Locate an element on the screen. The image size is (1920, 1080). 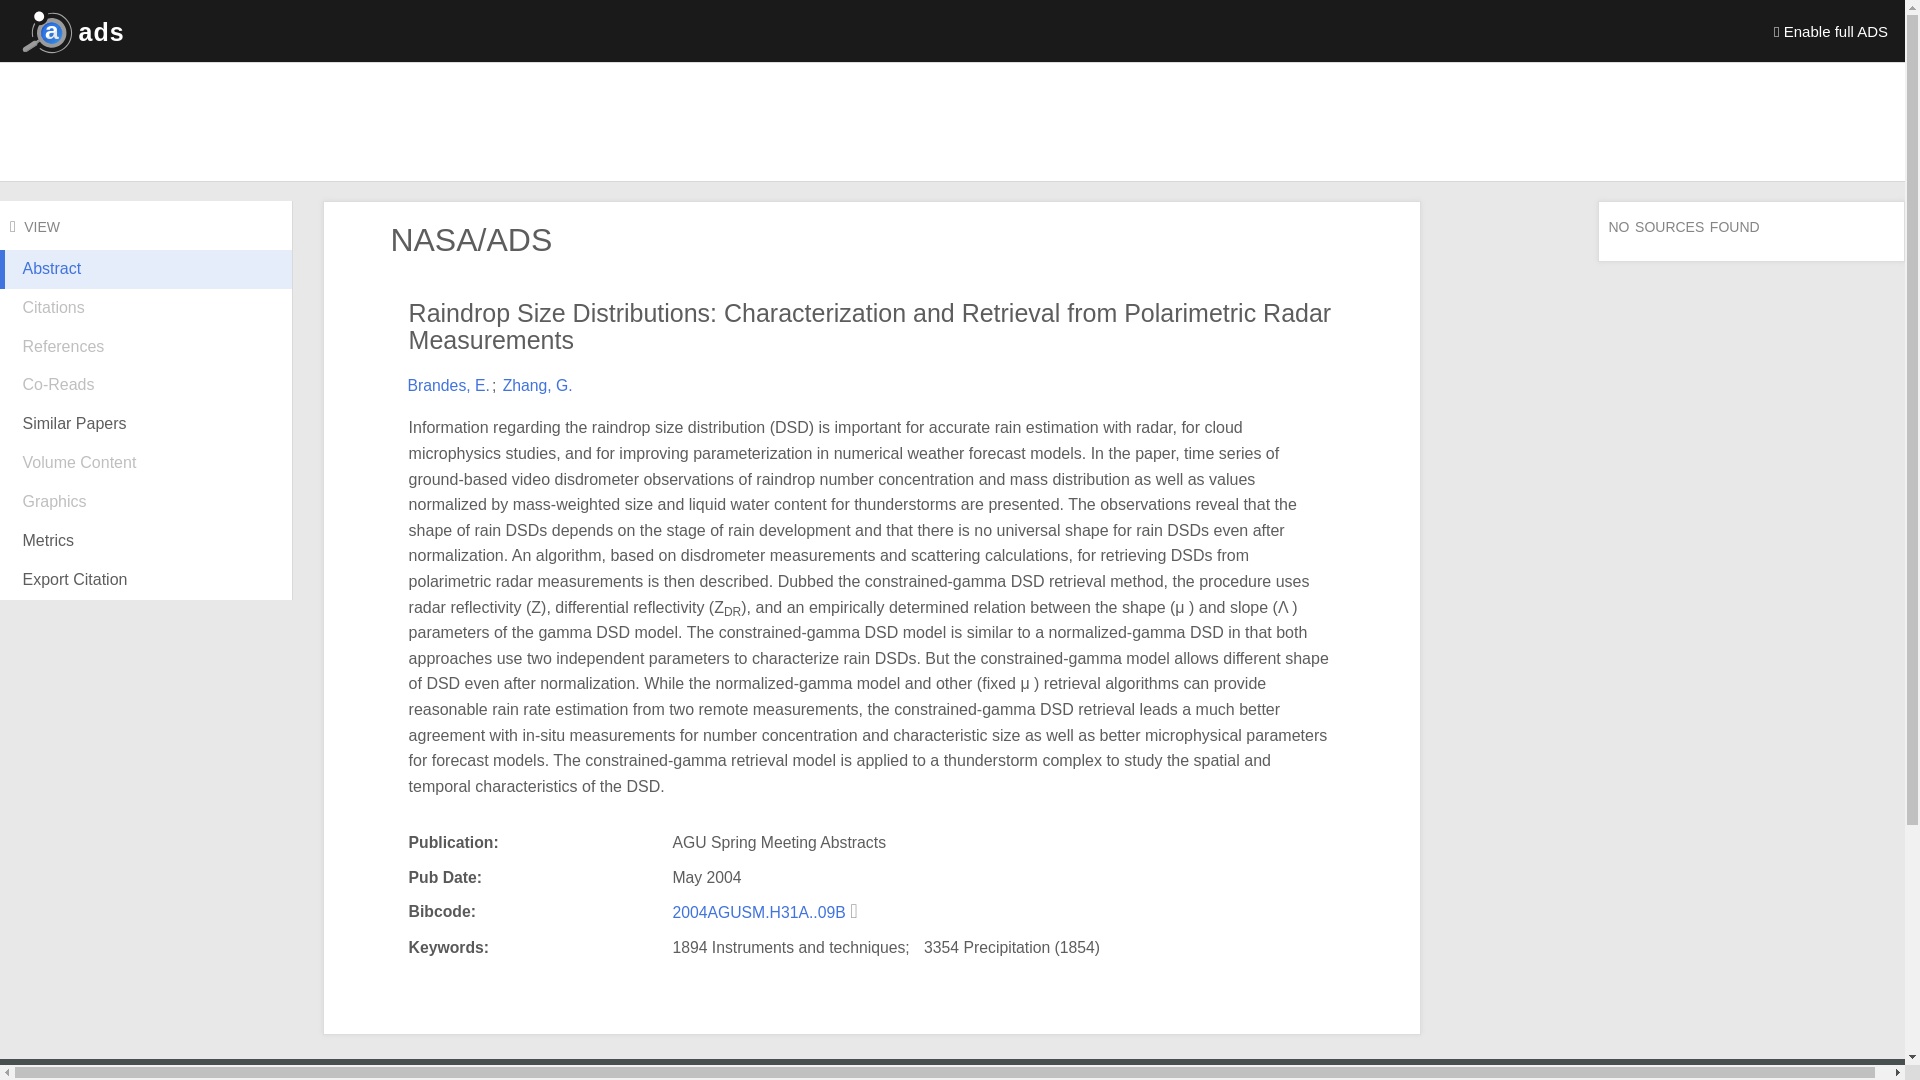
Metrics is located at coordinates (146, 540).